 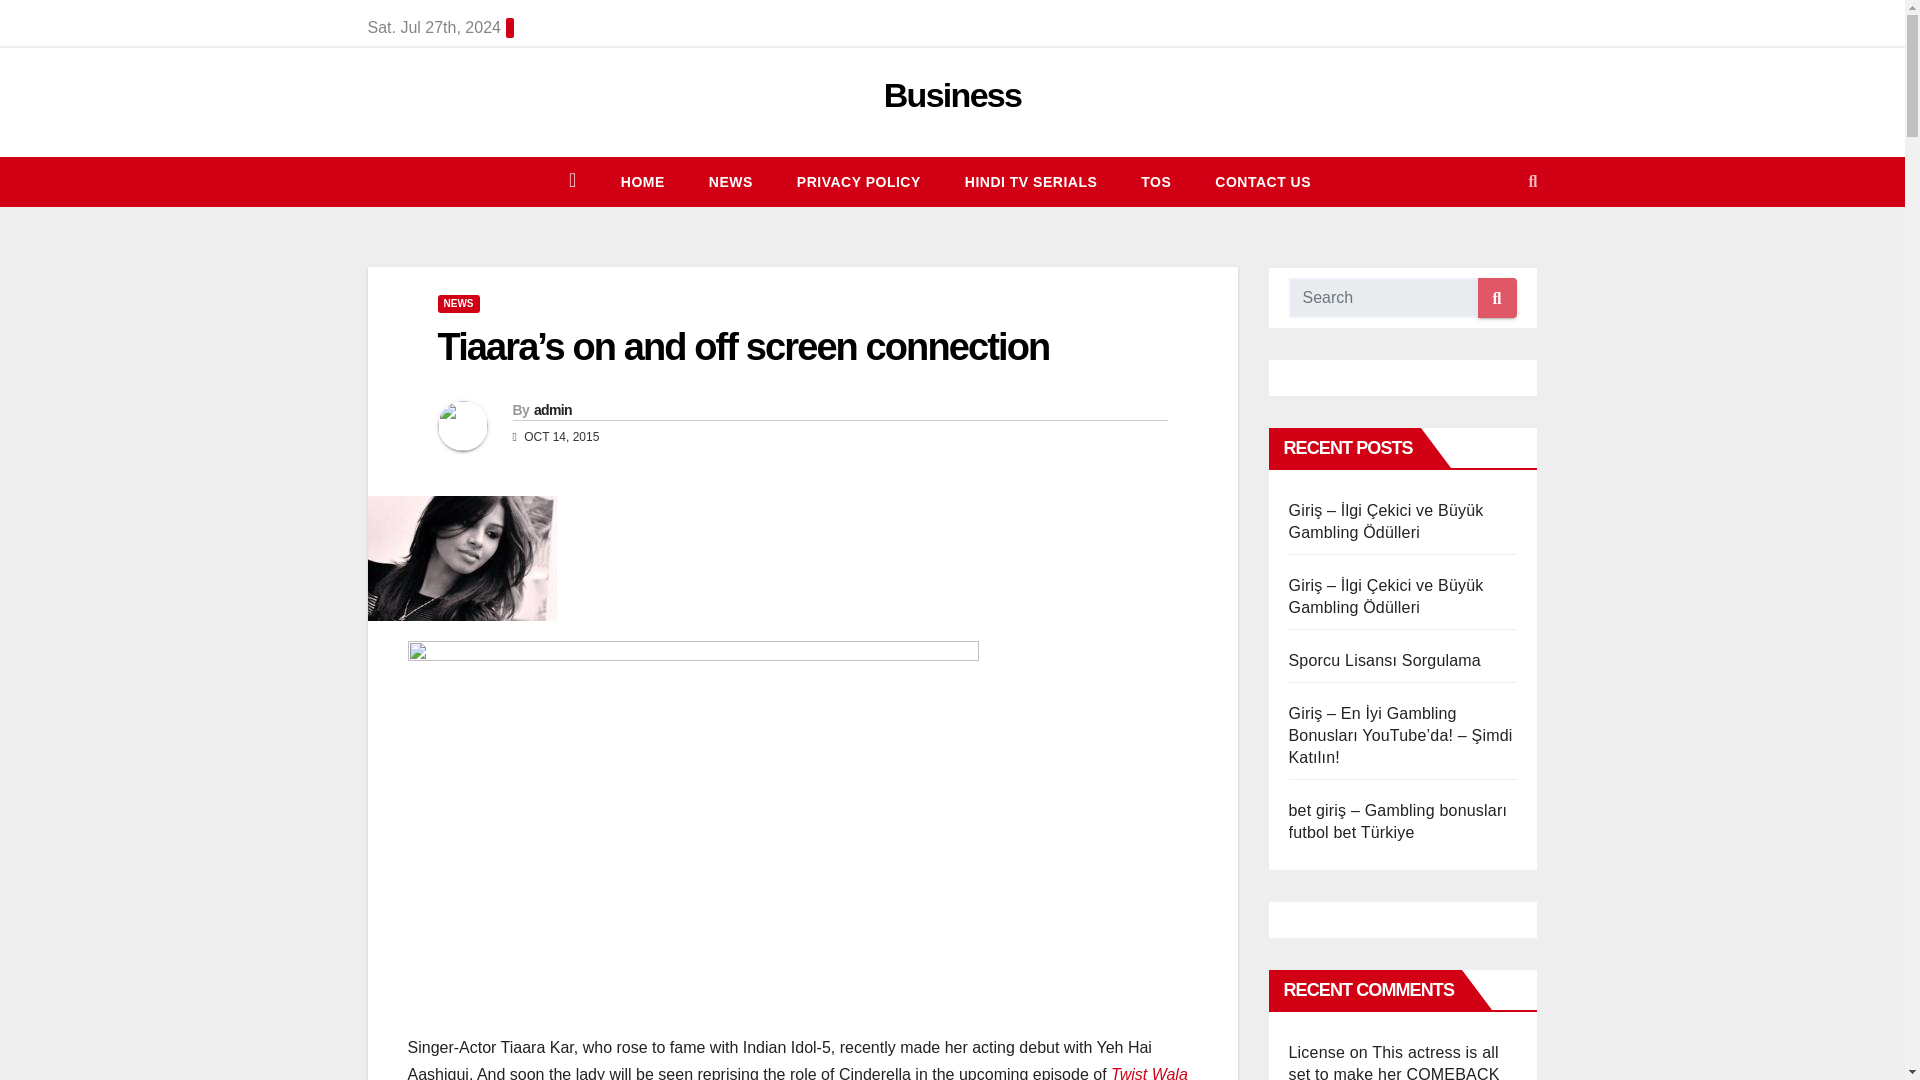 What do you see at coordinates (1030, 182) in the screenshot?
I see `Hindi Tv Serials` at bounding box center [1030, 182].